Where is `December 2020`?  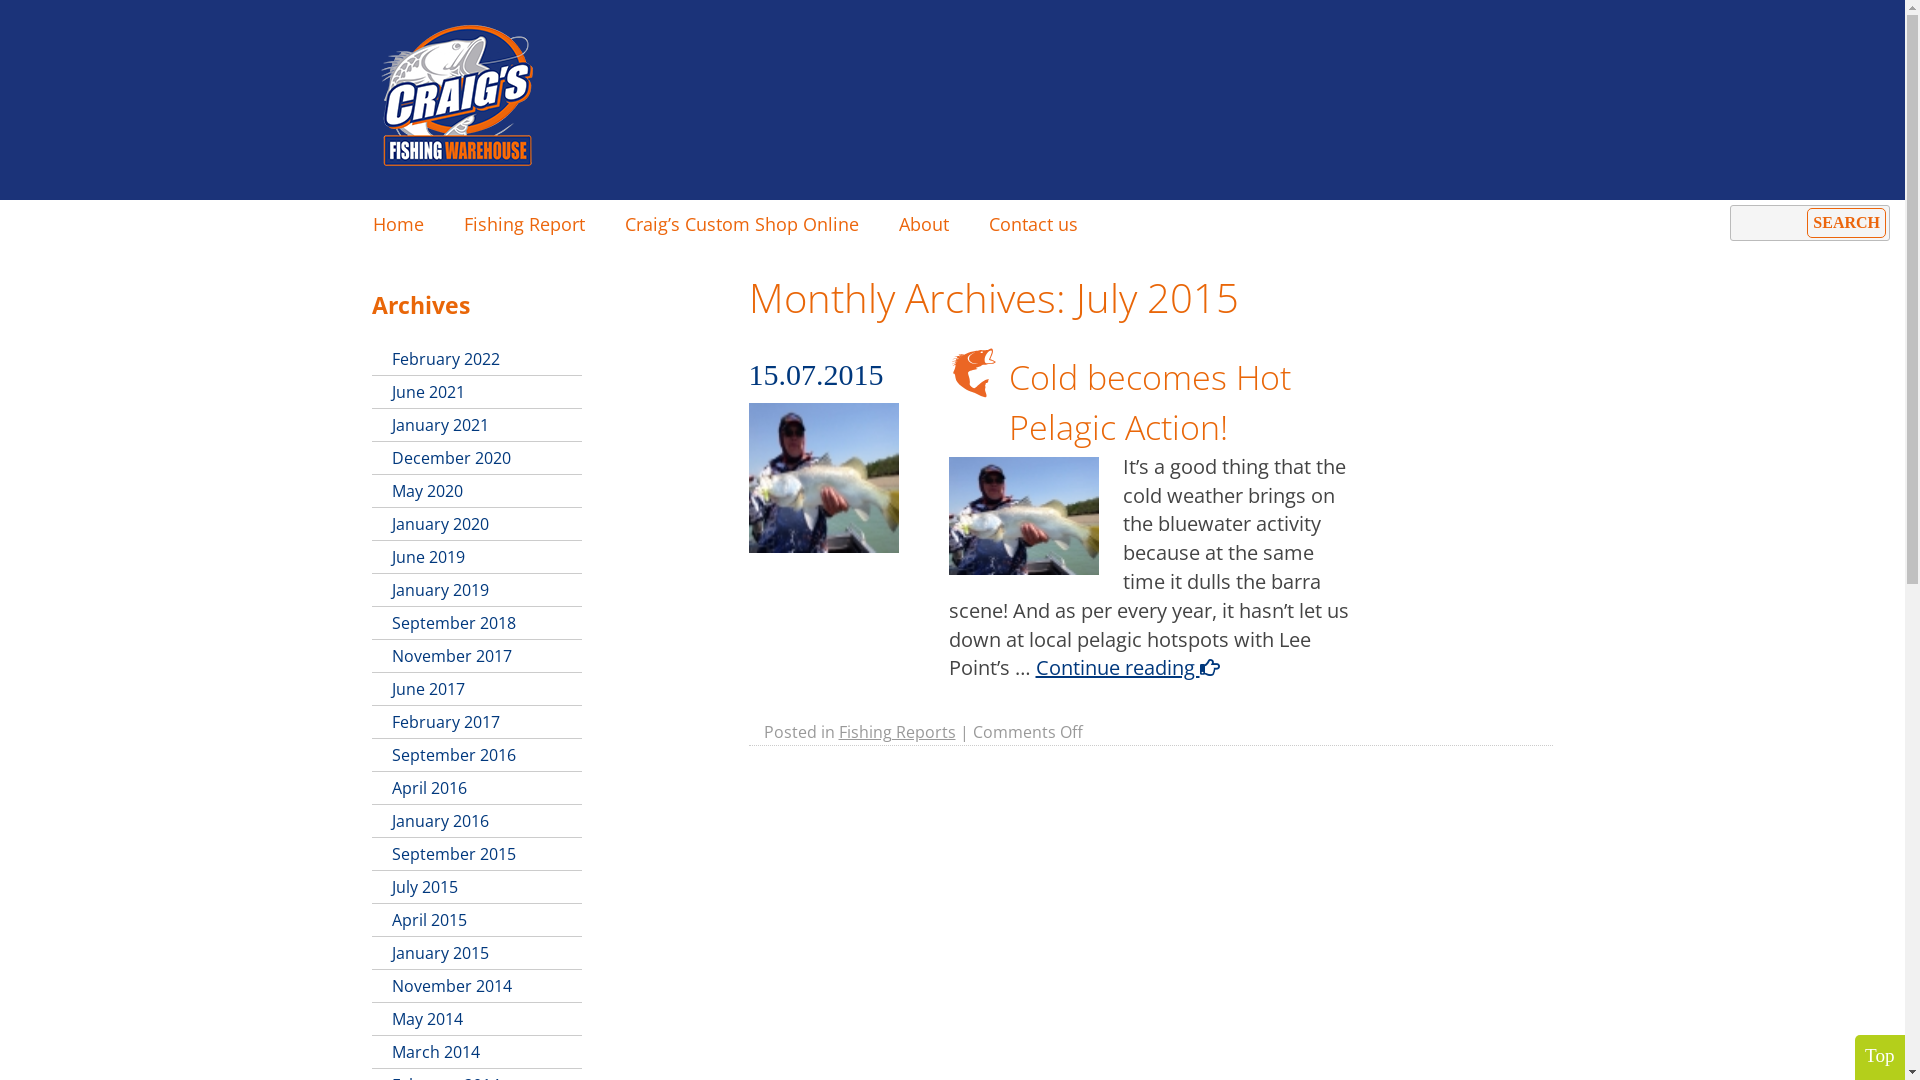
December 2020 is located at coordinates (477, 458).